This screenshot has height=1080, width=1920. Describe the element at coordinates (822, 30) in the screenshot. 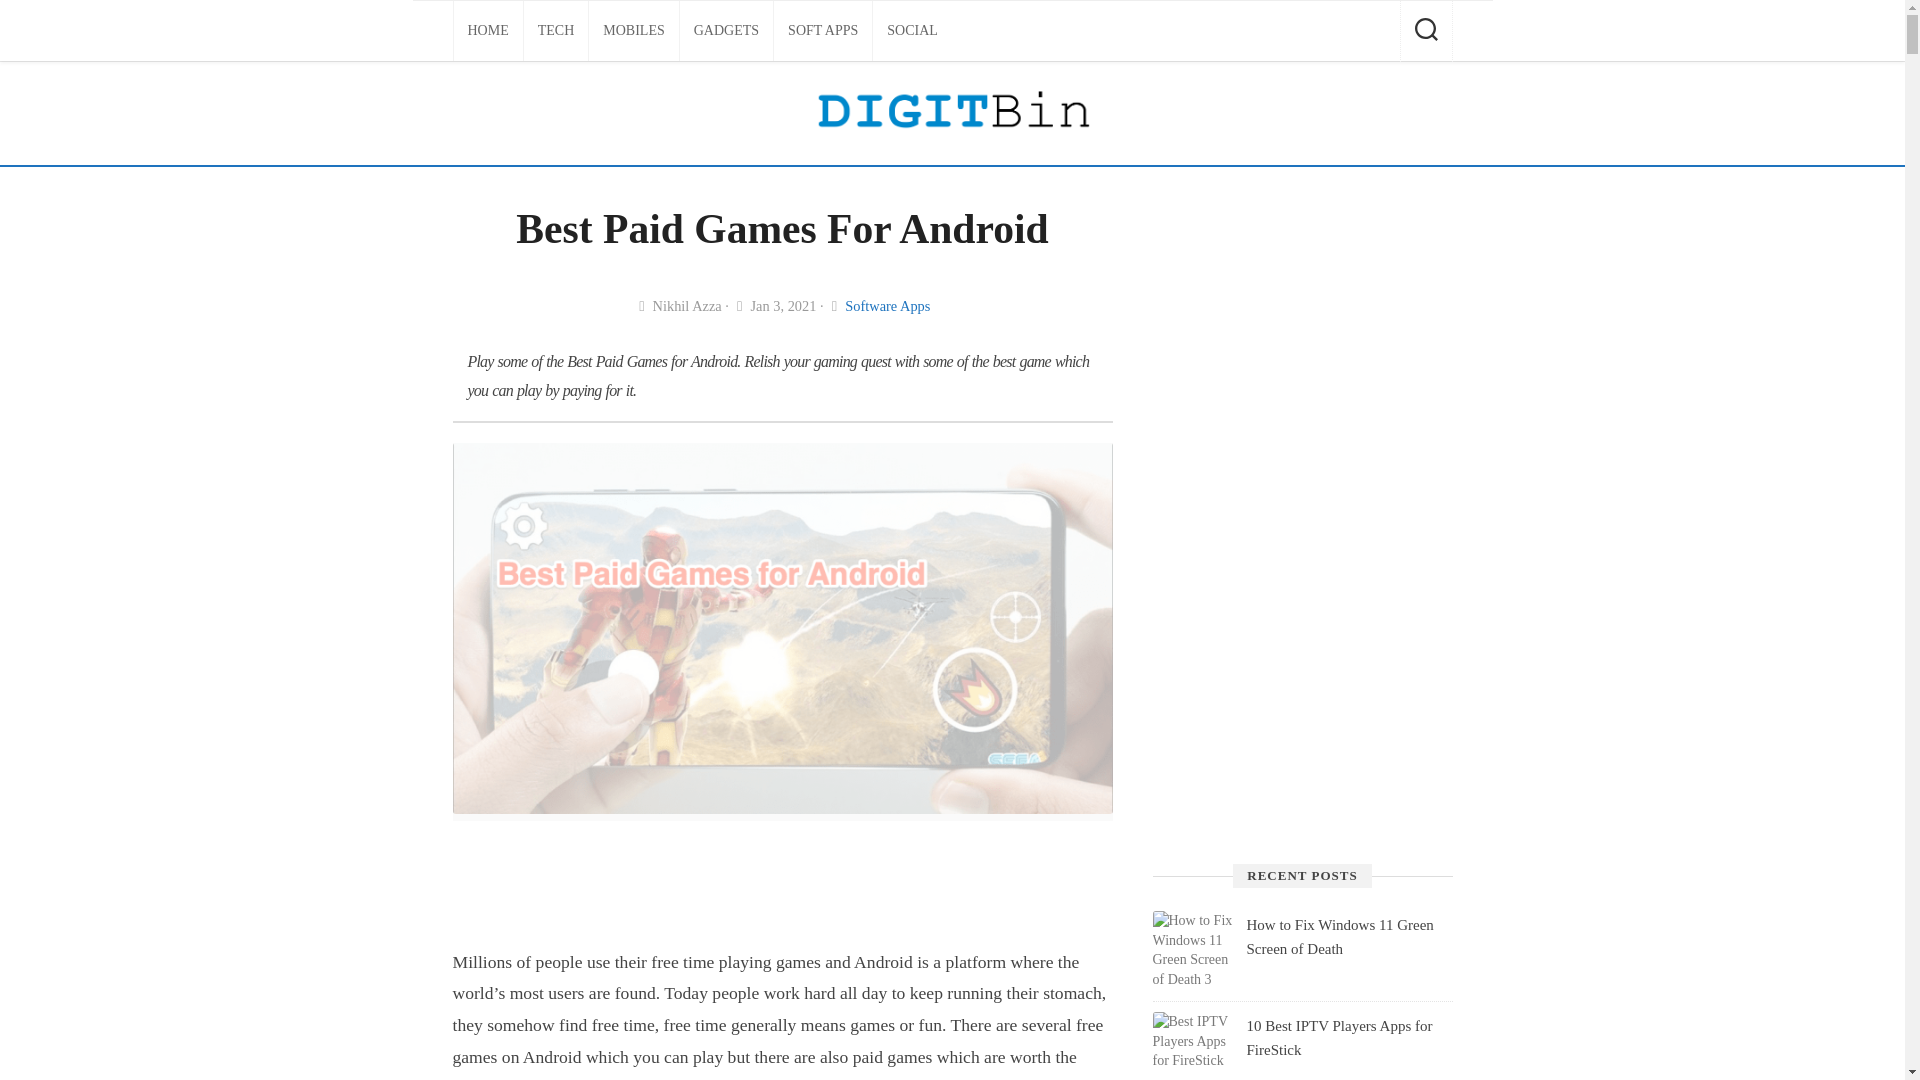

I see `SOFT APPS` at that location.